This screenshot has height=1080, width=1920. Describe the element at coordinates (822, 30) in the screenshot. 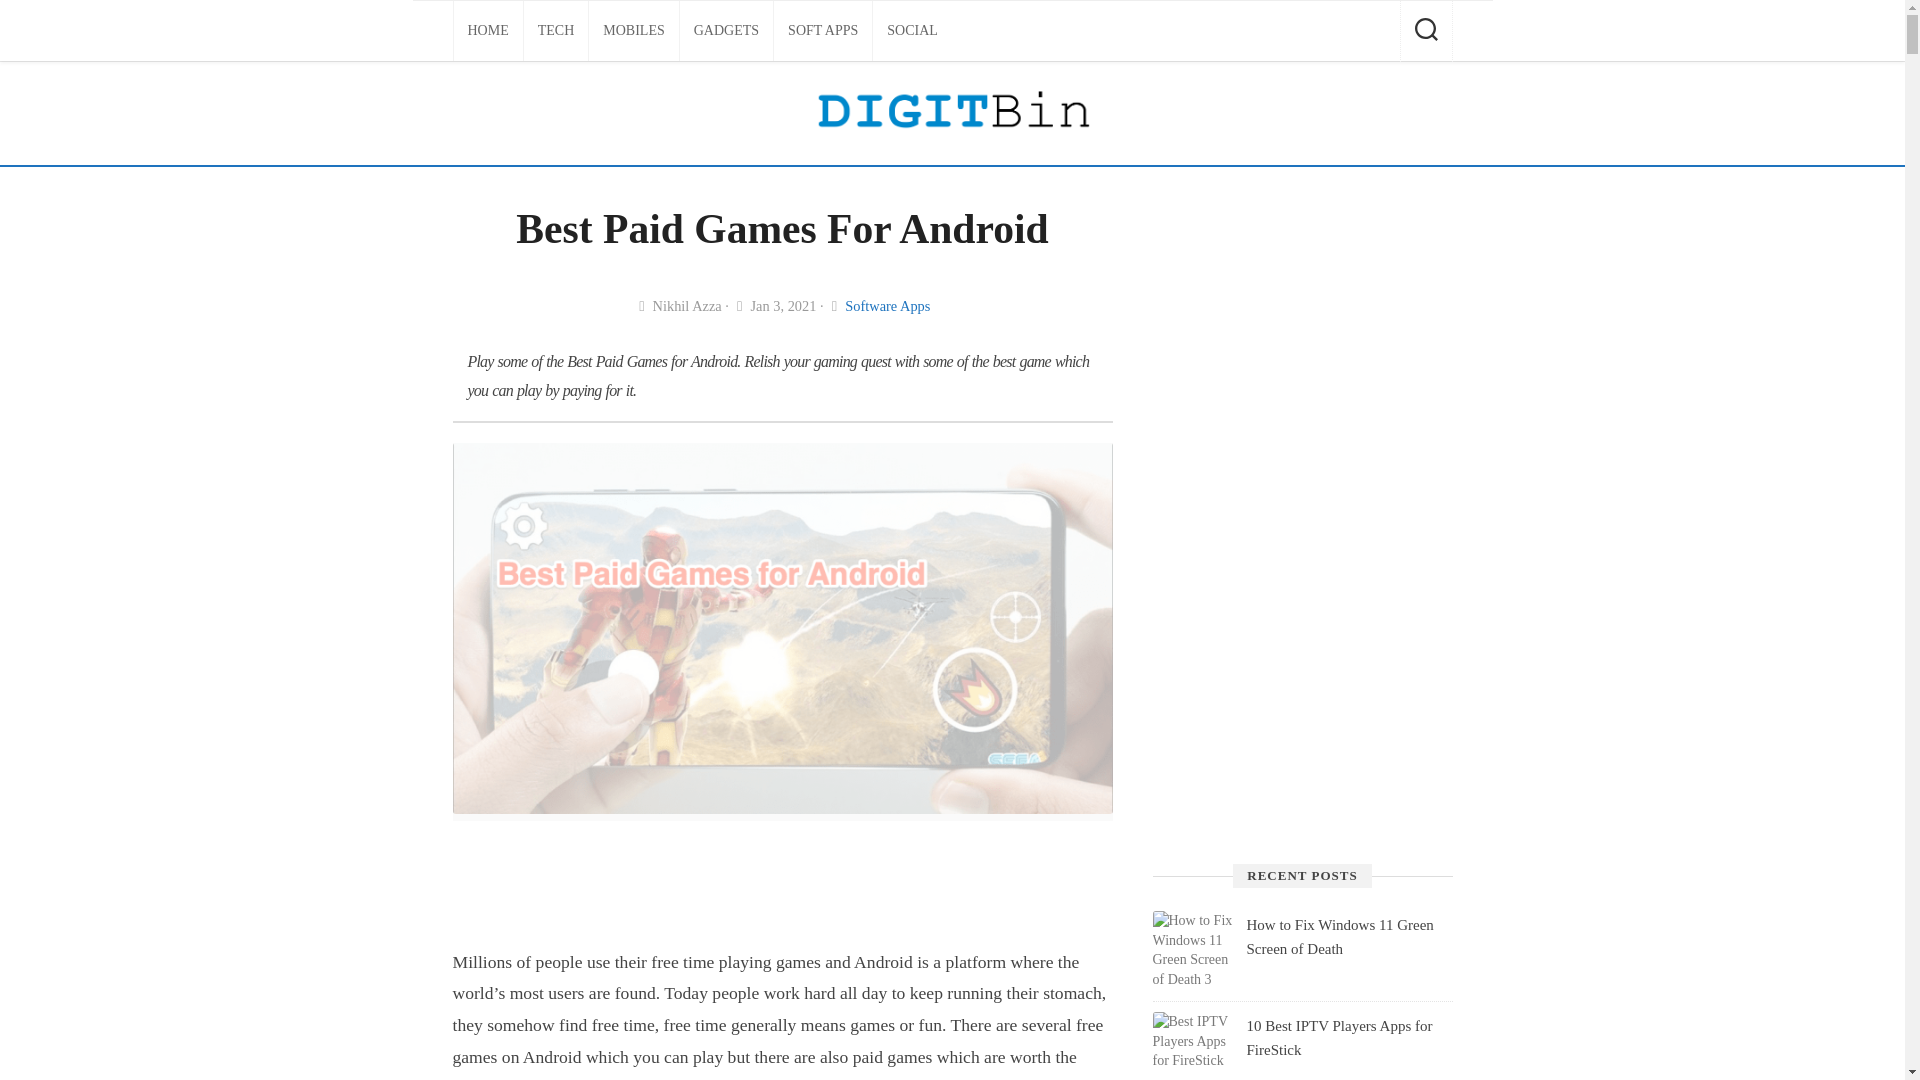

I see `SOFT APPS` at that location.